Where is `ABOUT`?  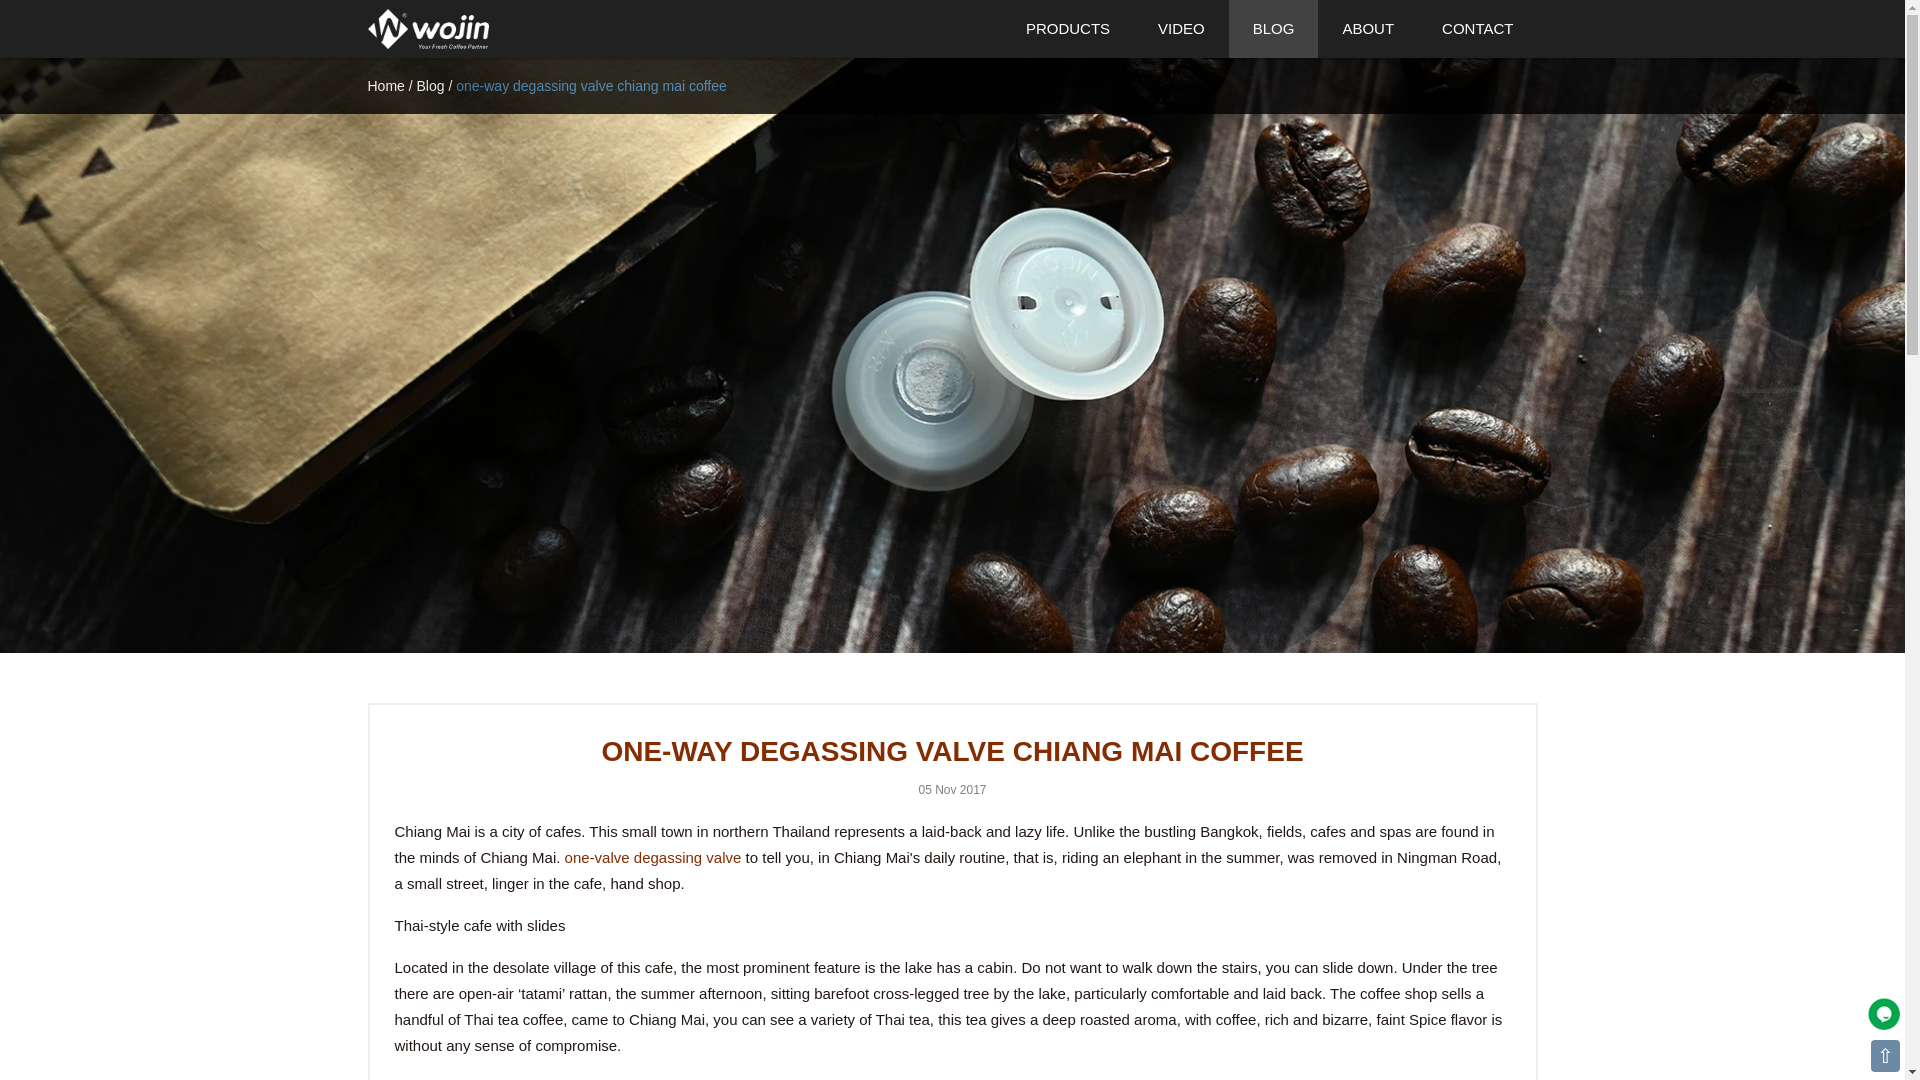 ABOUT is located at coordinates (1368, 29).